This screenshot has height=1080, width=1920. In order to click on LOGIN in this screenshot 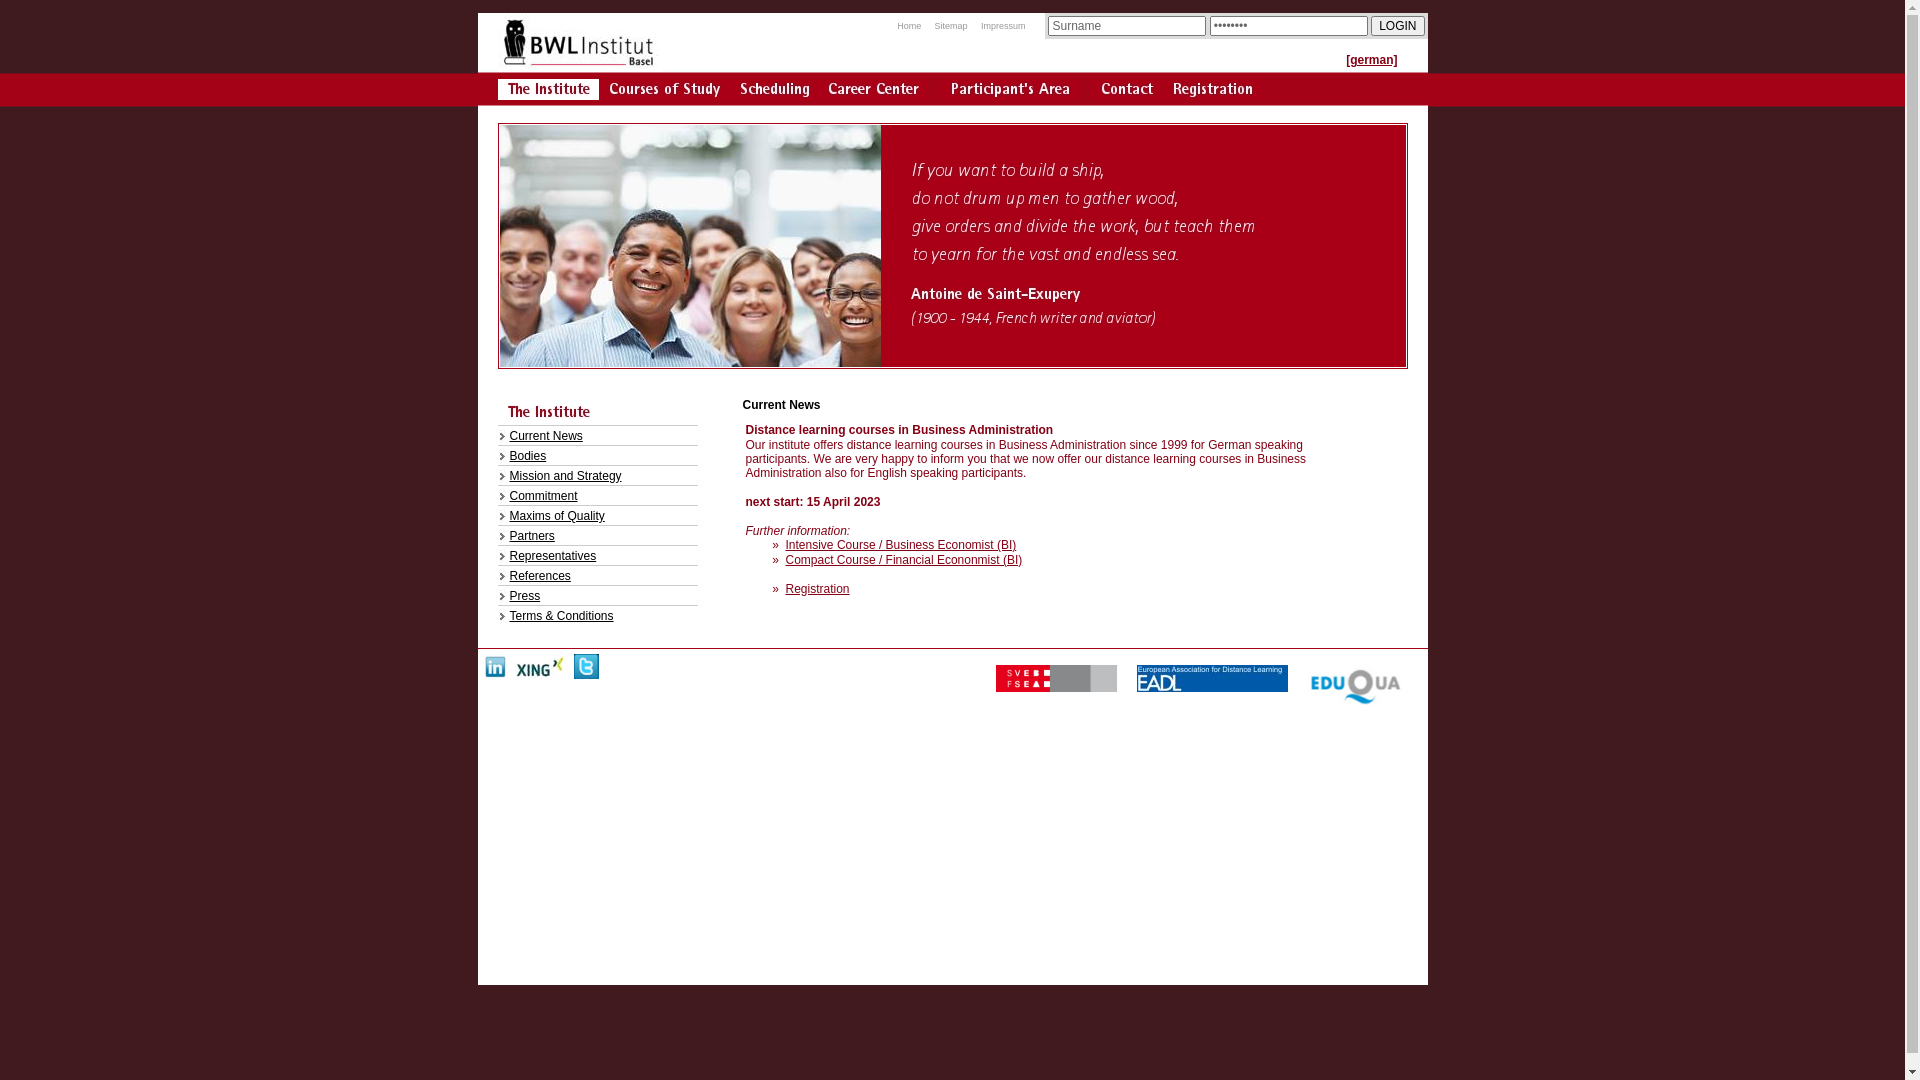, I will do `click(1398, 26)`.